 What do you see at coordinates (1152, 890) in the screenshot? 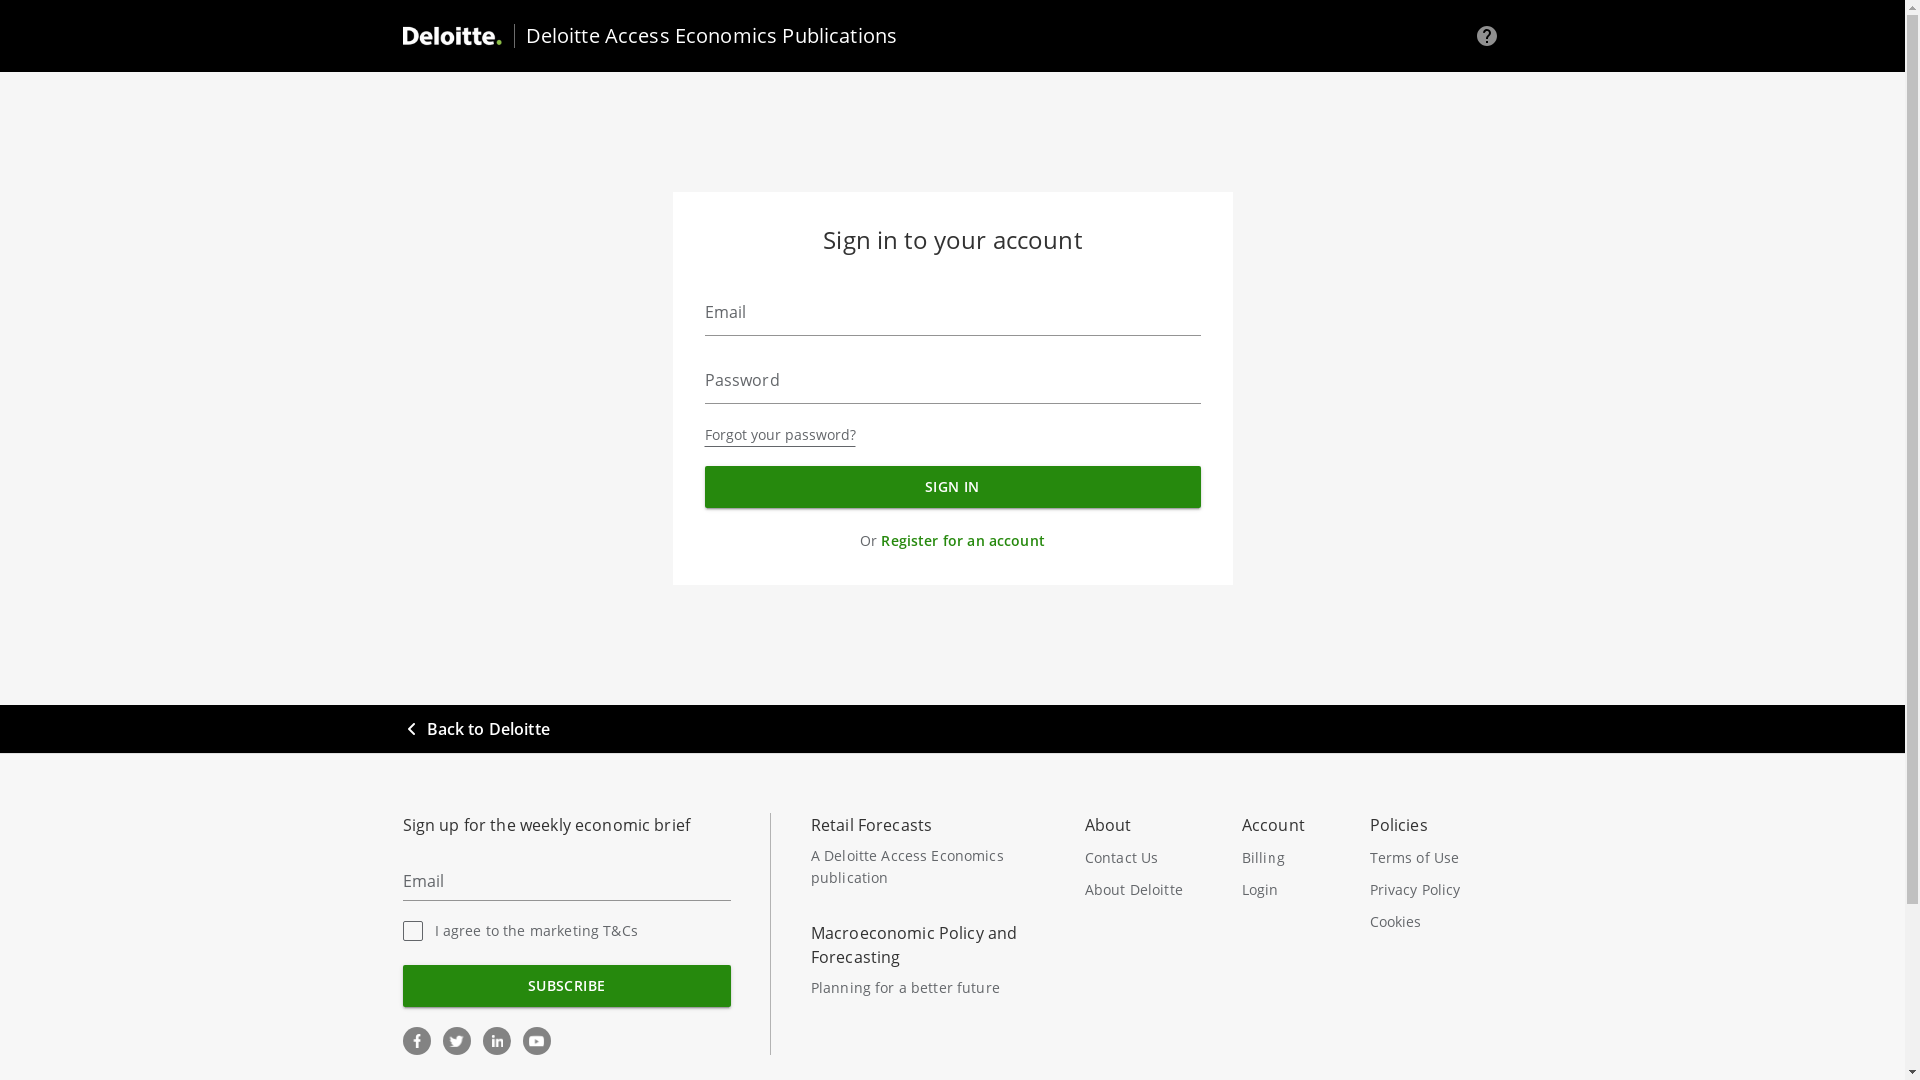
I see `About Deloitte` at bounding box center [1152, 890].